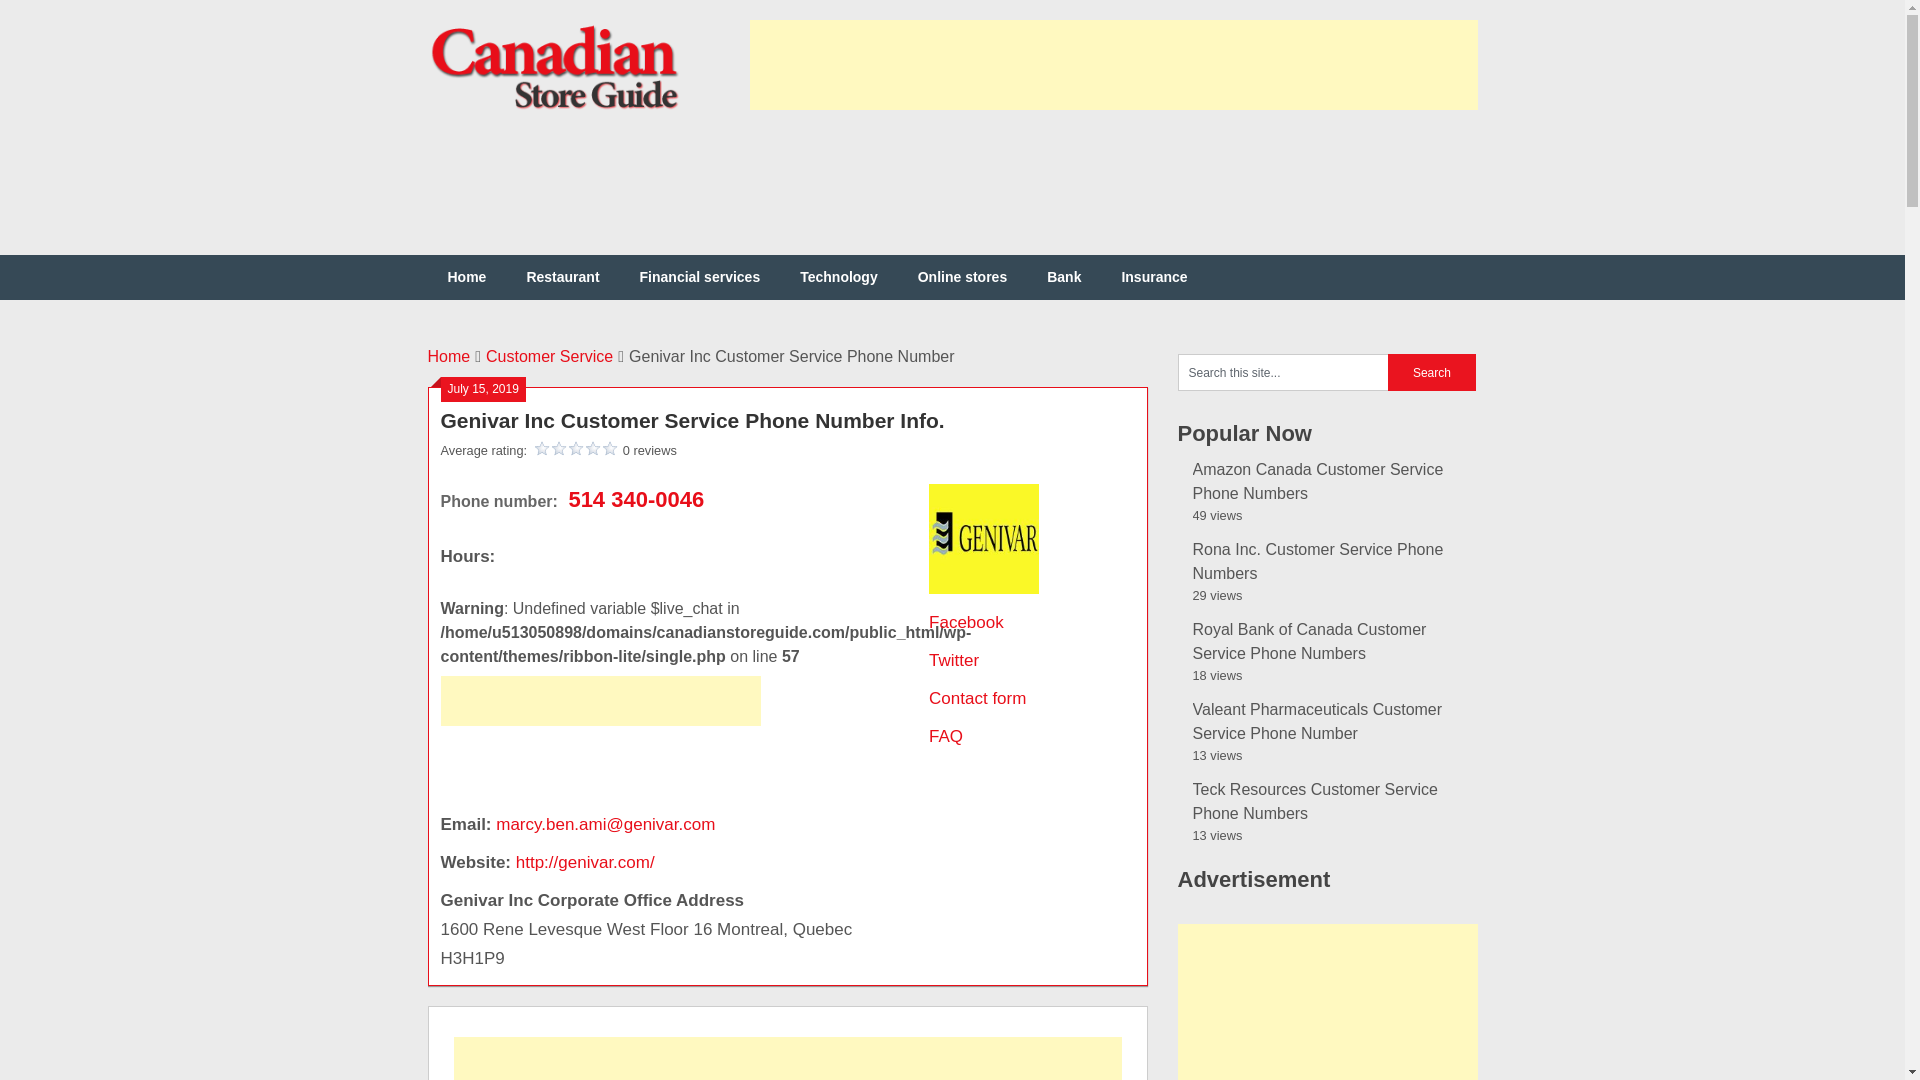 The height and width of the screenshot is (1080, 1920). Describe the element at coordinates (600, 762) in the screenshot. I see `Advertisement` at that location.